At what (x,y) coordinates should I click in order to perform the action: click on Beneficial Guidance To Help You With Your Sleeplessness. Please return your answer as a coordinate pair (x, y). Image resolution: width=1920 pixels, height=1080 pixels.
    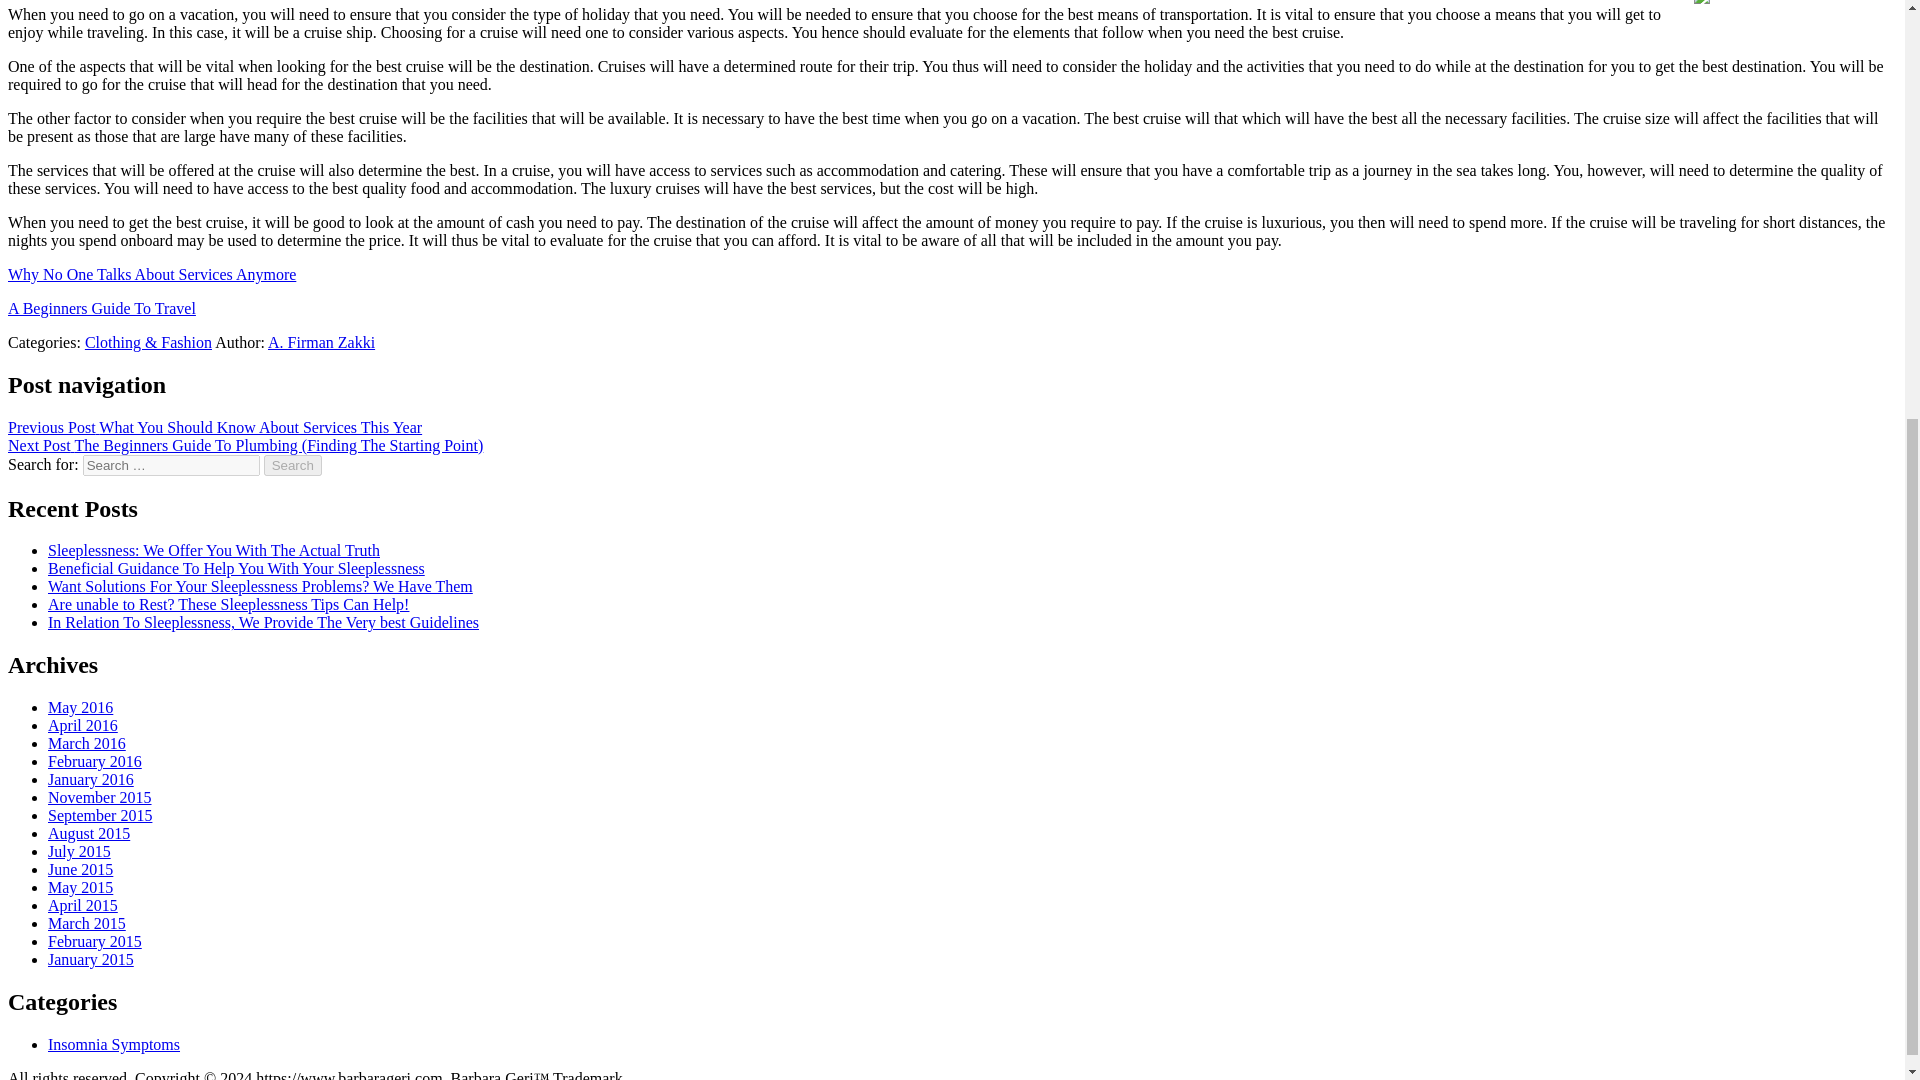
    Looking at the image, I should click on (236, 568).